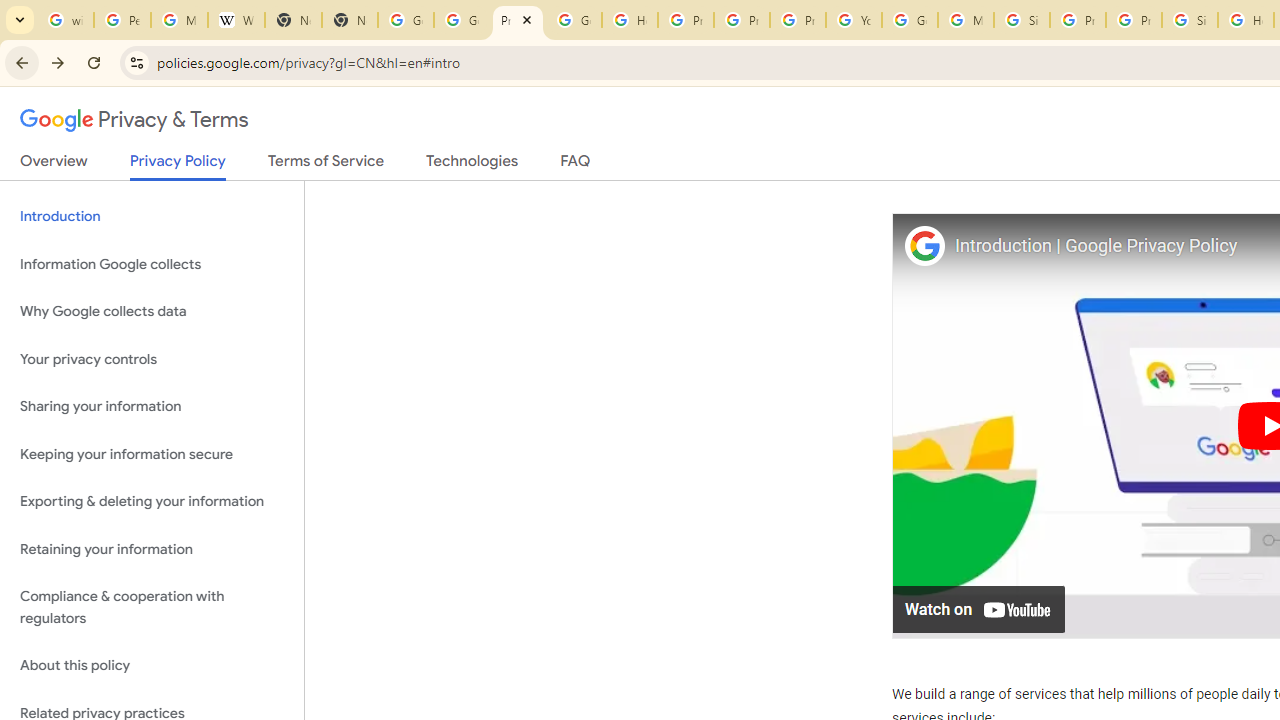  What do you see at coordinates (152, 454) in the screenshot?
I see `Keeping your information secure` at bounding box center [152, 454].